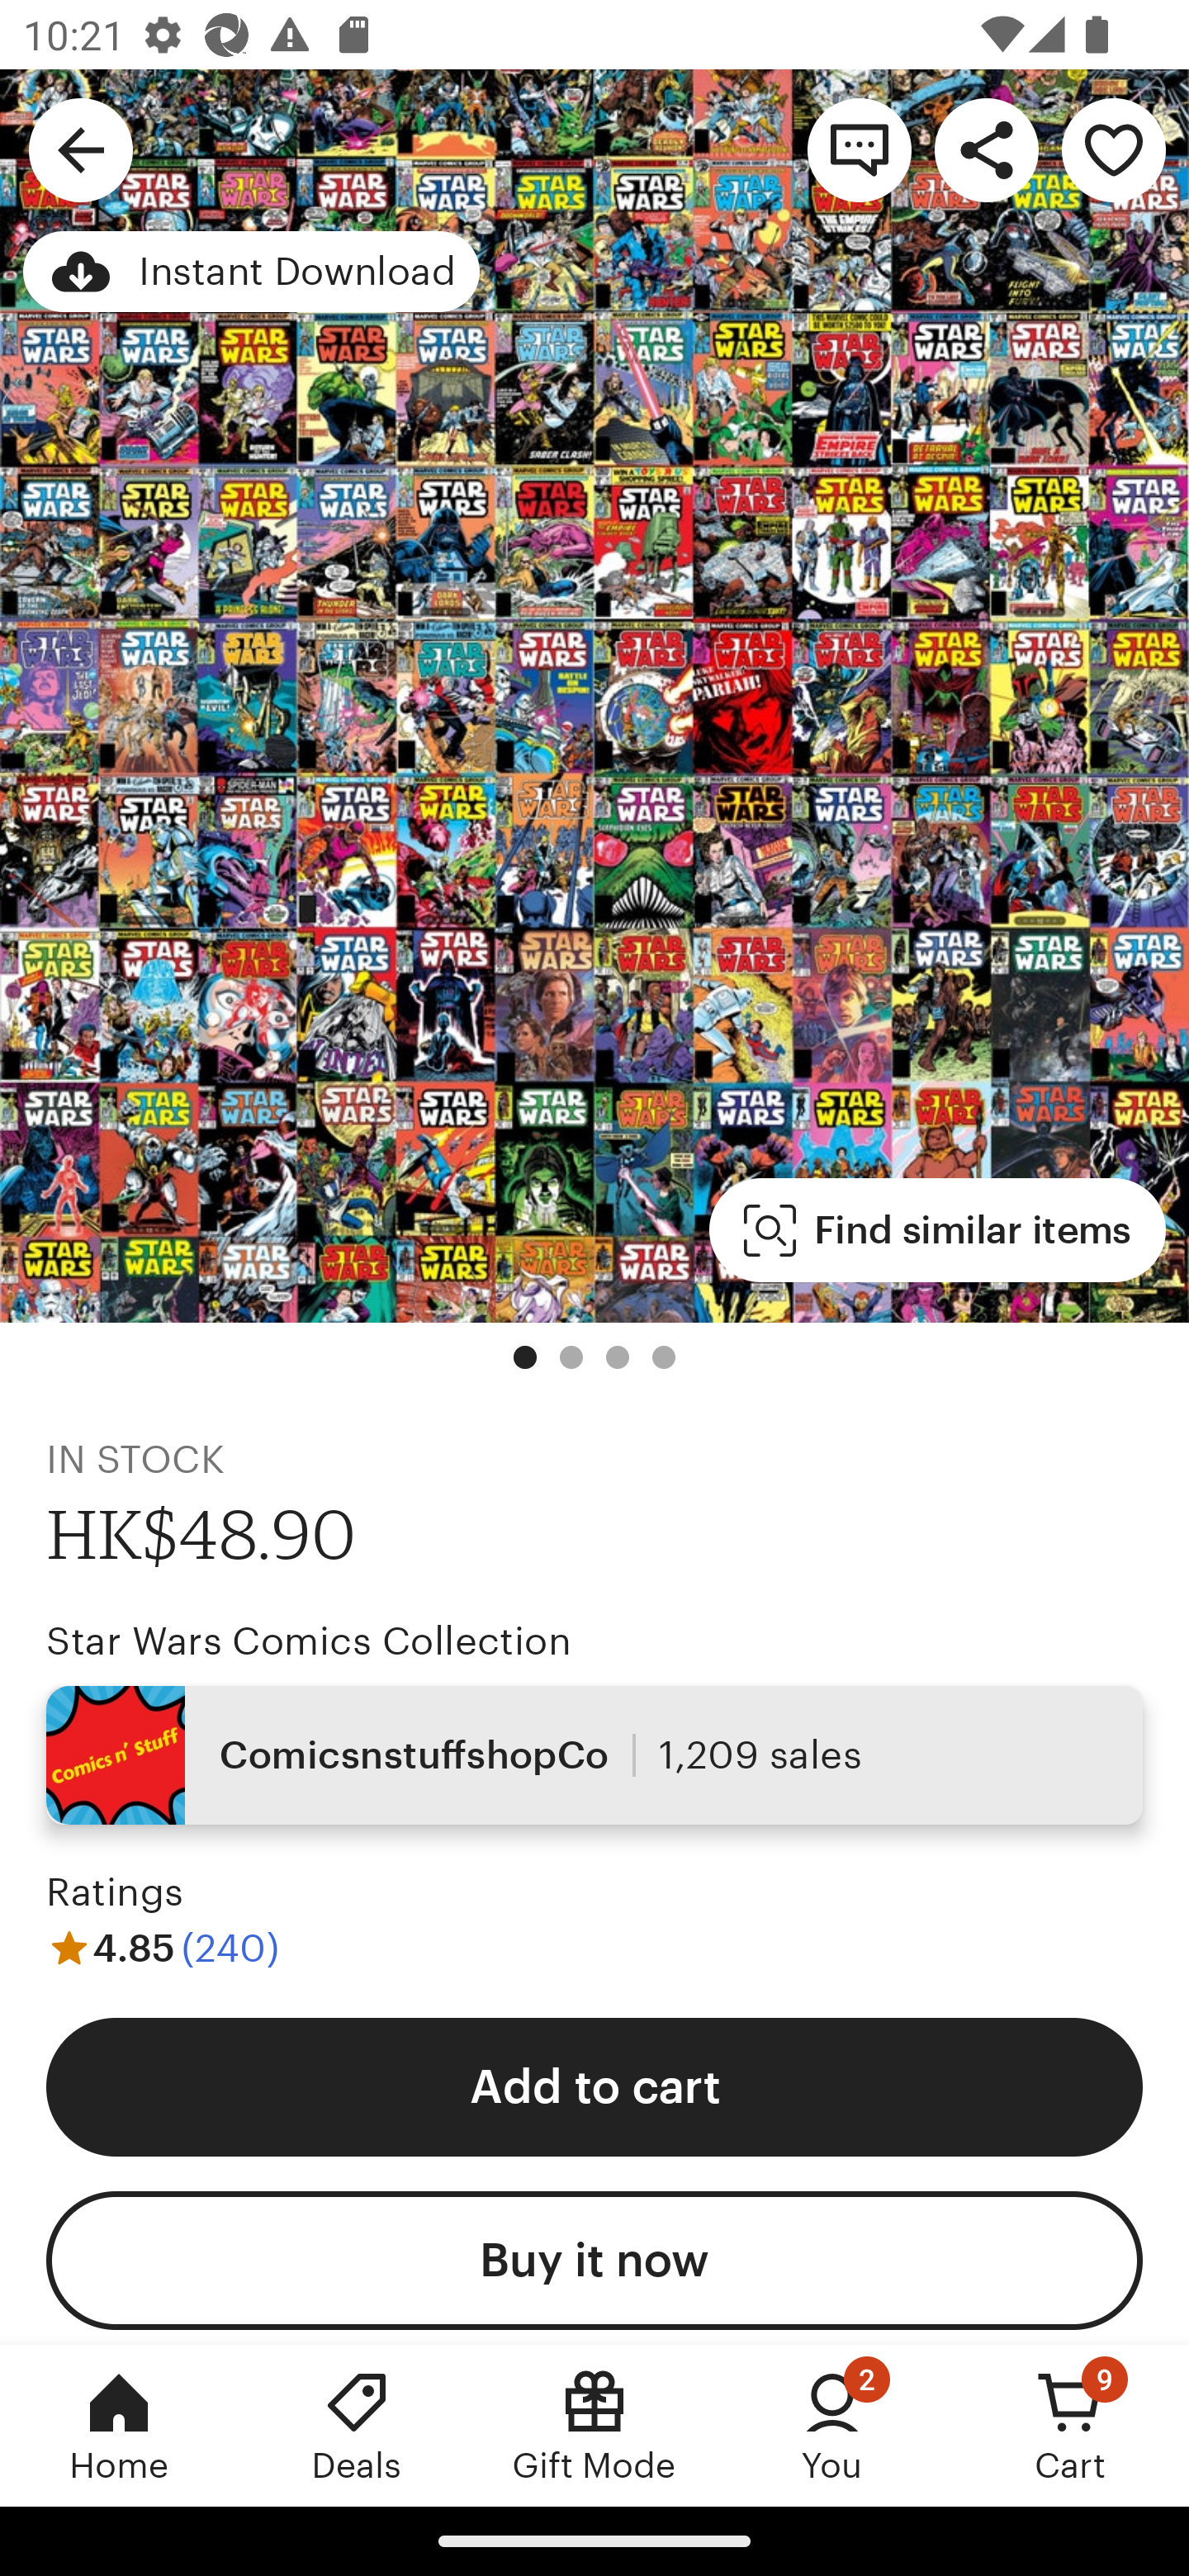 This screenshot has width=1189, height=2576. Describe the element at coordinates (594, 2425) in the screenshot. I see `Gift Mode` at that location.